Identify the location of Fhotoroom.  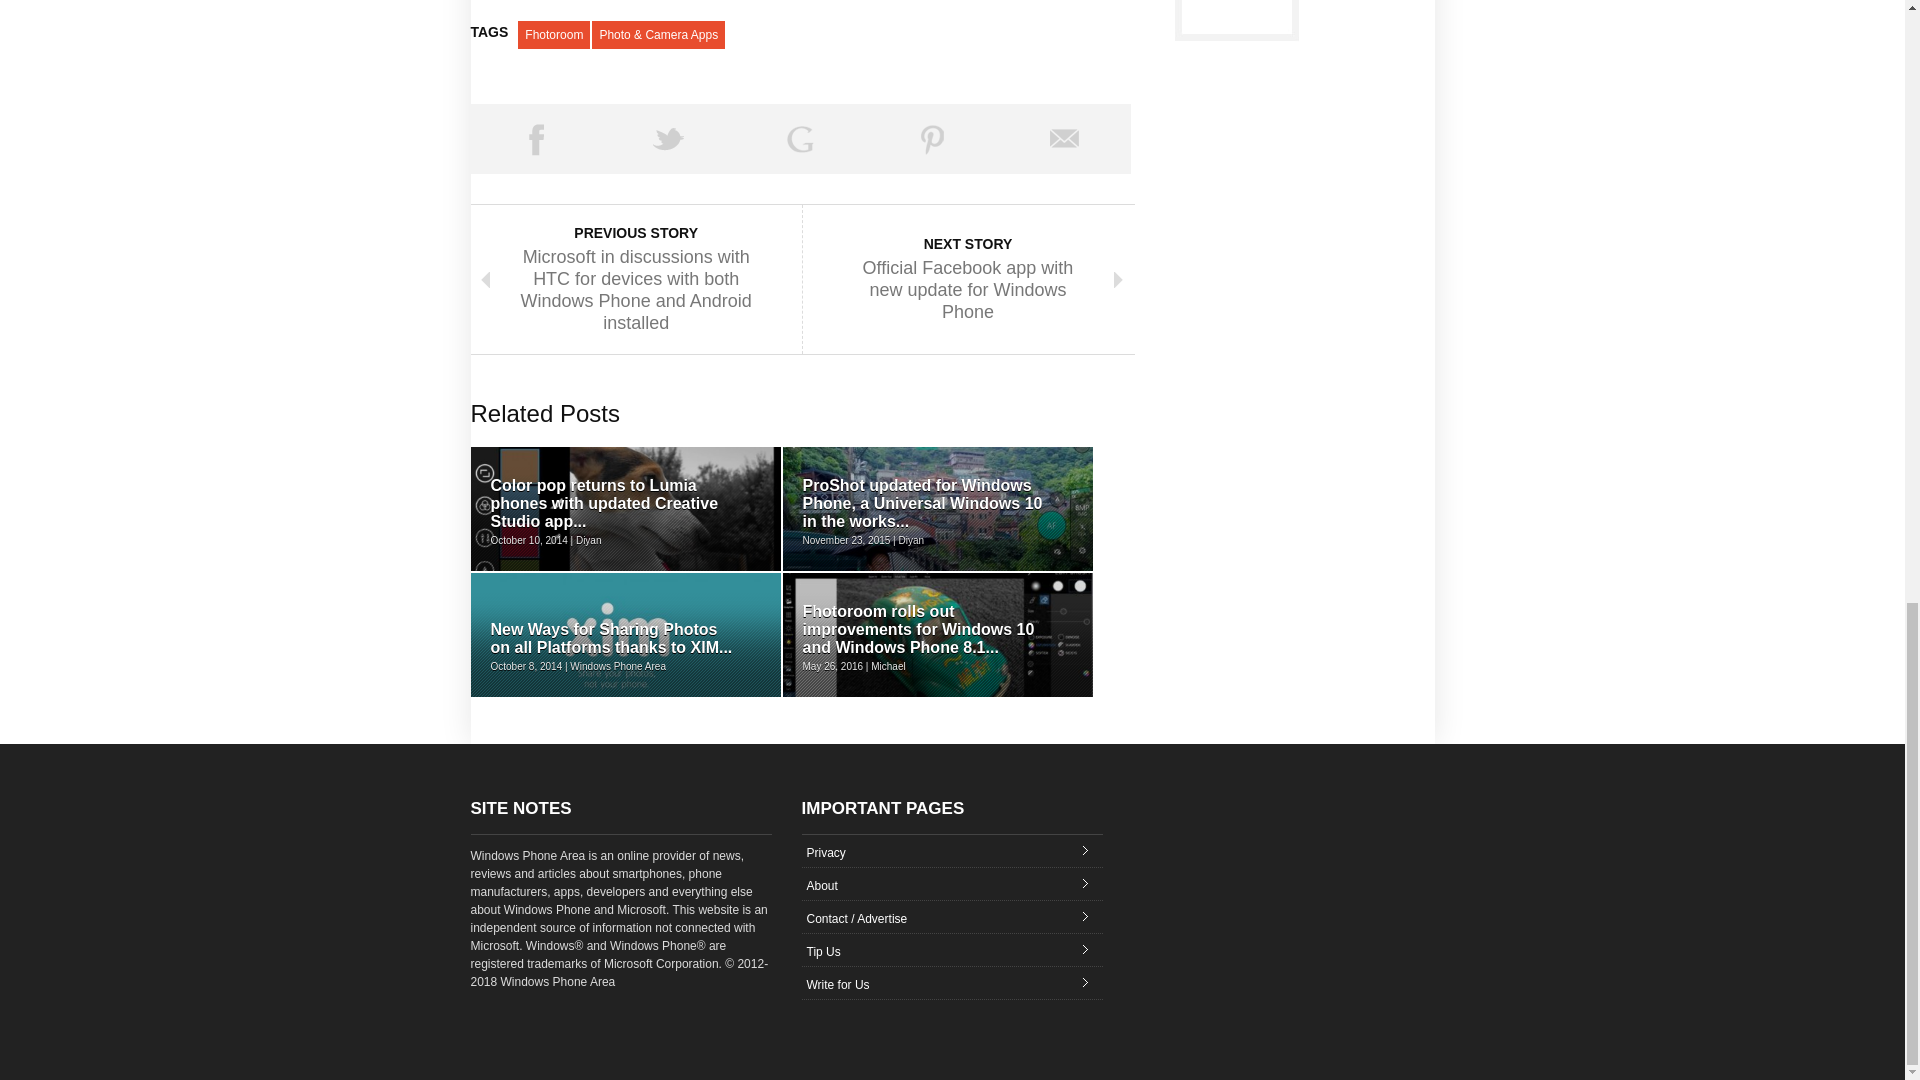
(554, 34).